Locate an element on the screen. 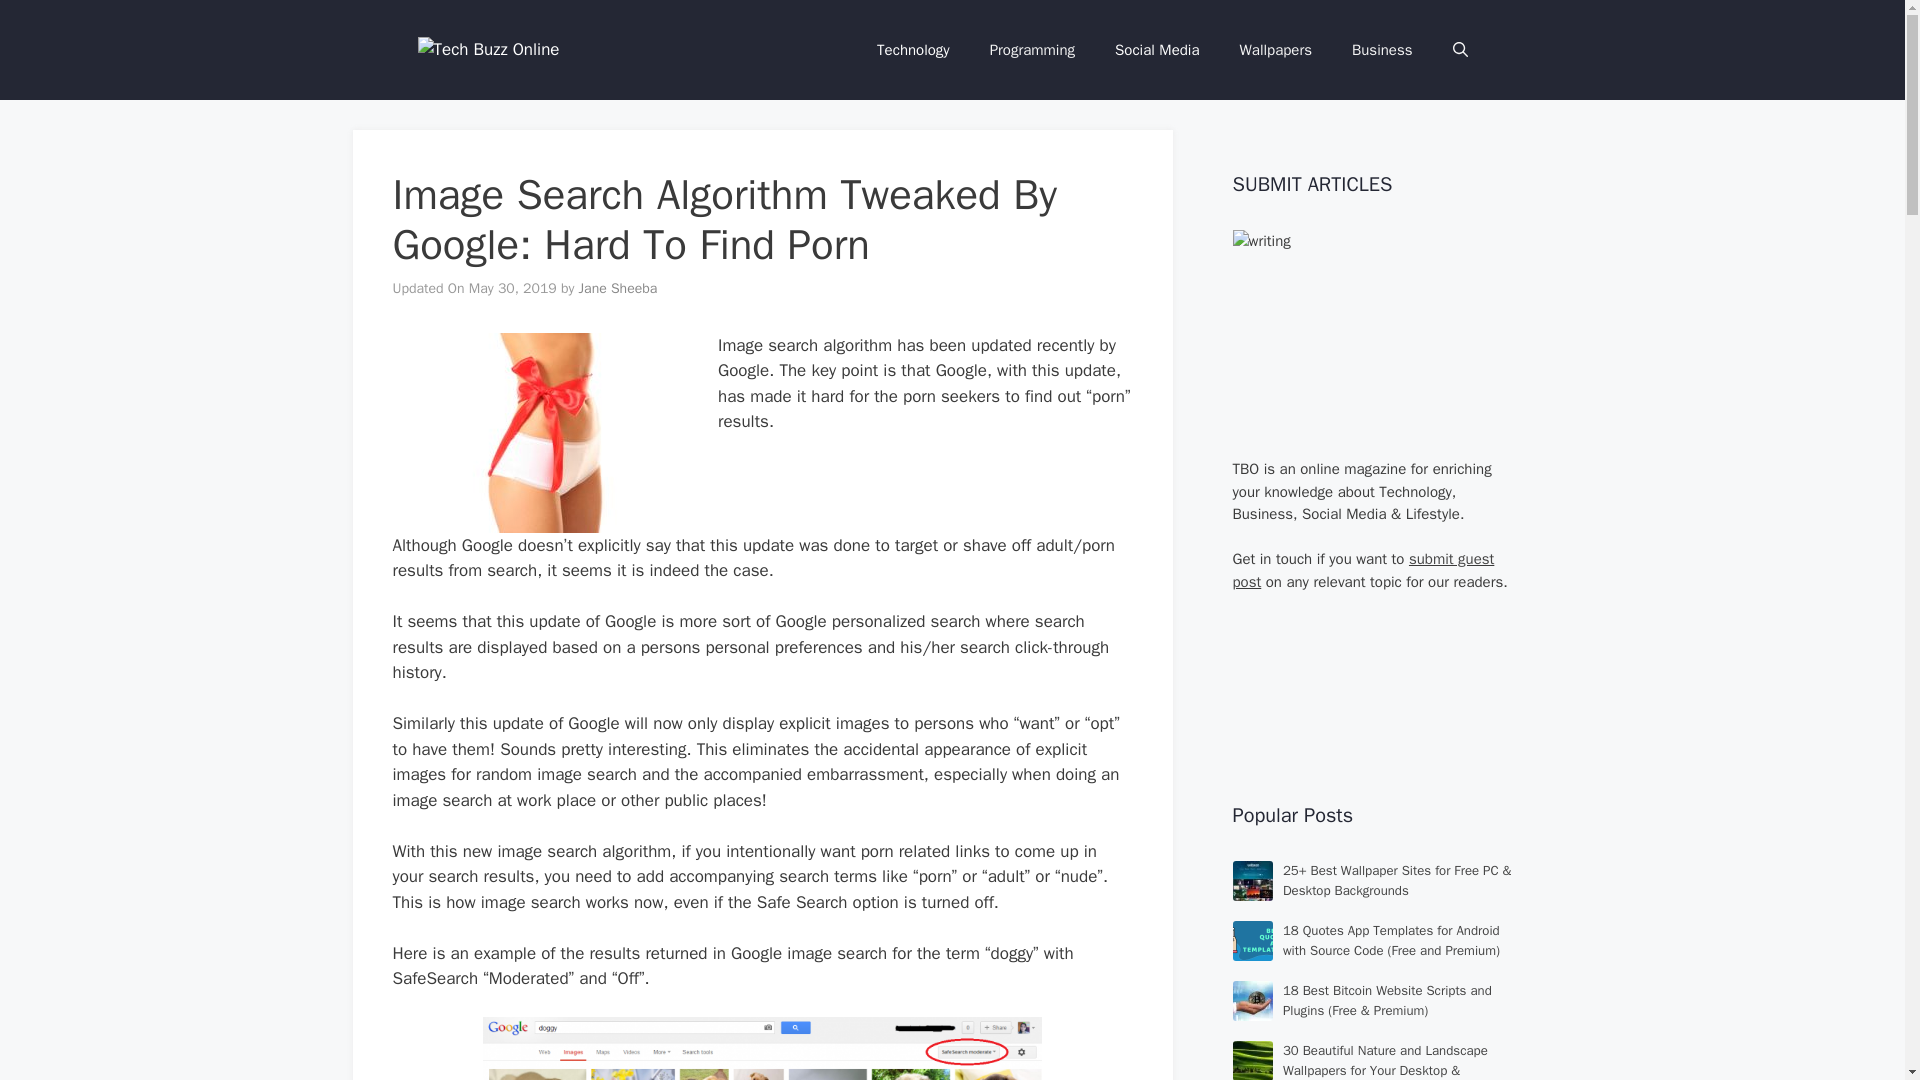 This screenshot has width=1920, height=1080. Technology is located at coordinates (912, 50).